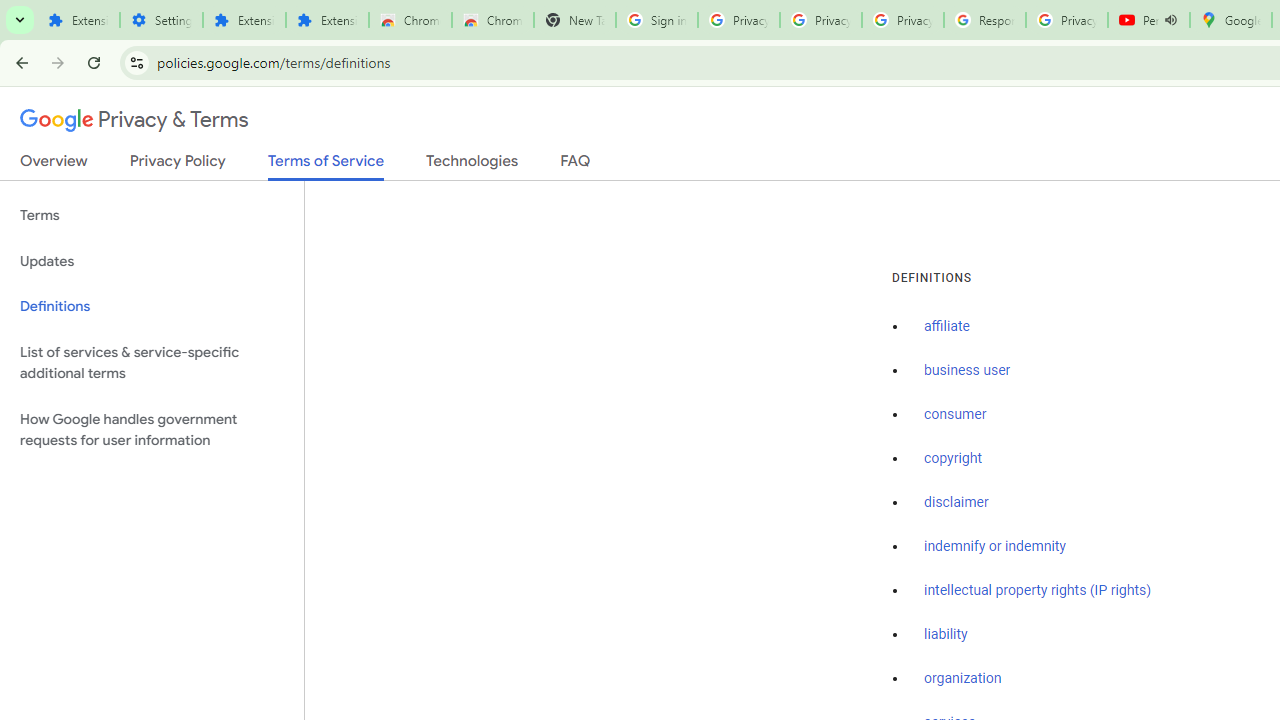 Image resolution: width=1280 pixels, height=720 pixels. I want to click on disclaimer, so click(956, 502).